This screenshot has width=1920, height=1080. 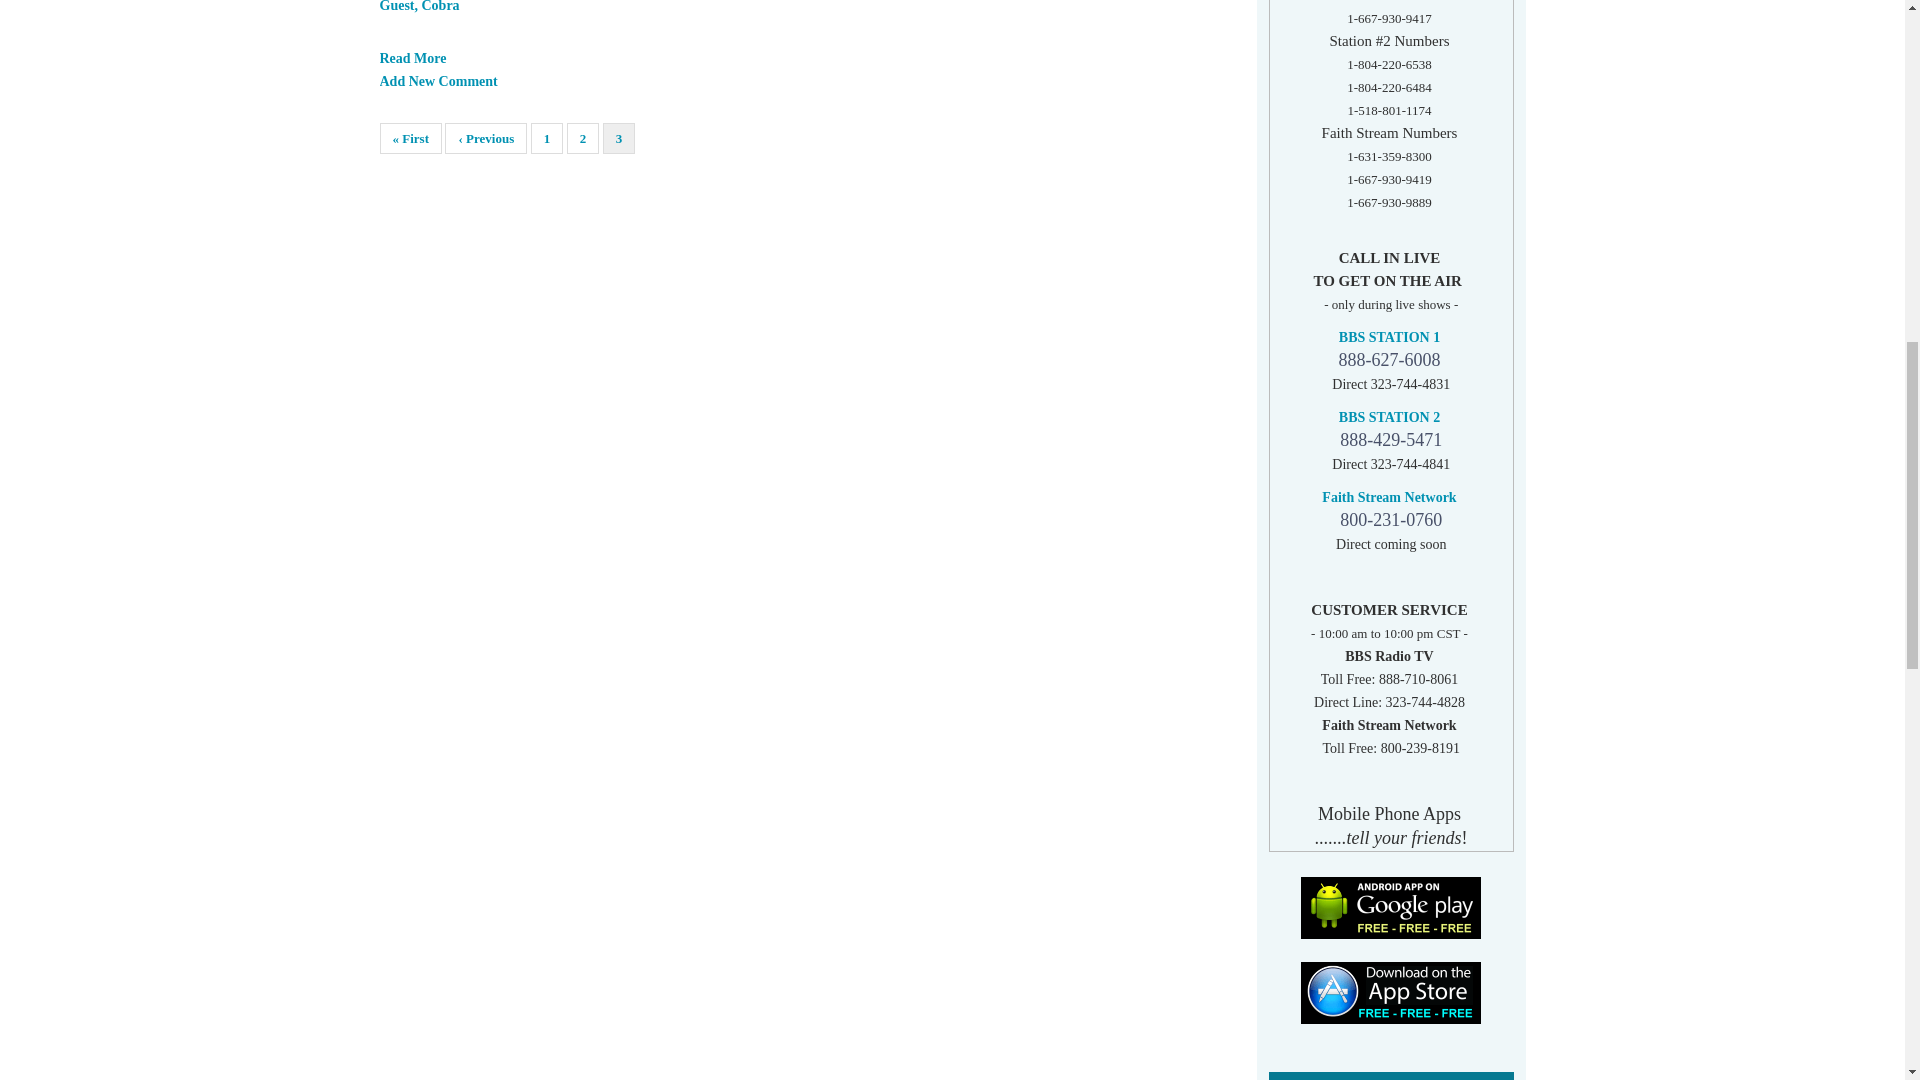 What do you see at coordinates (618, 138) in the screenshot?
I see `Current page` at bounding box center [618, 138].